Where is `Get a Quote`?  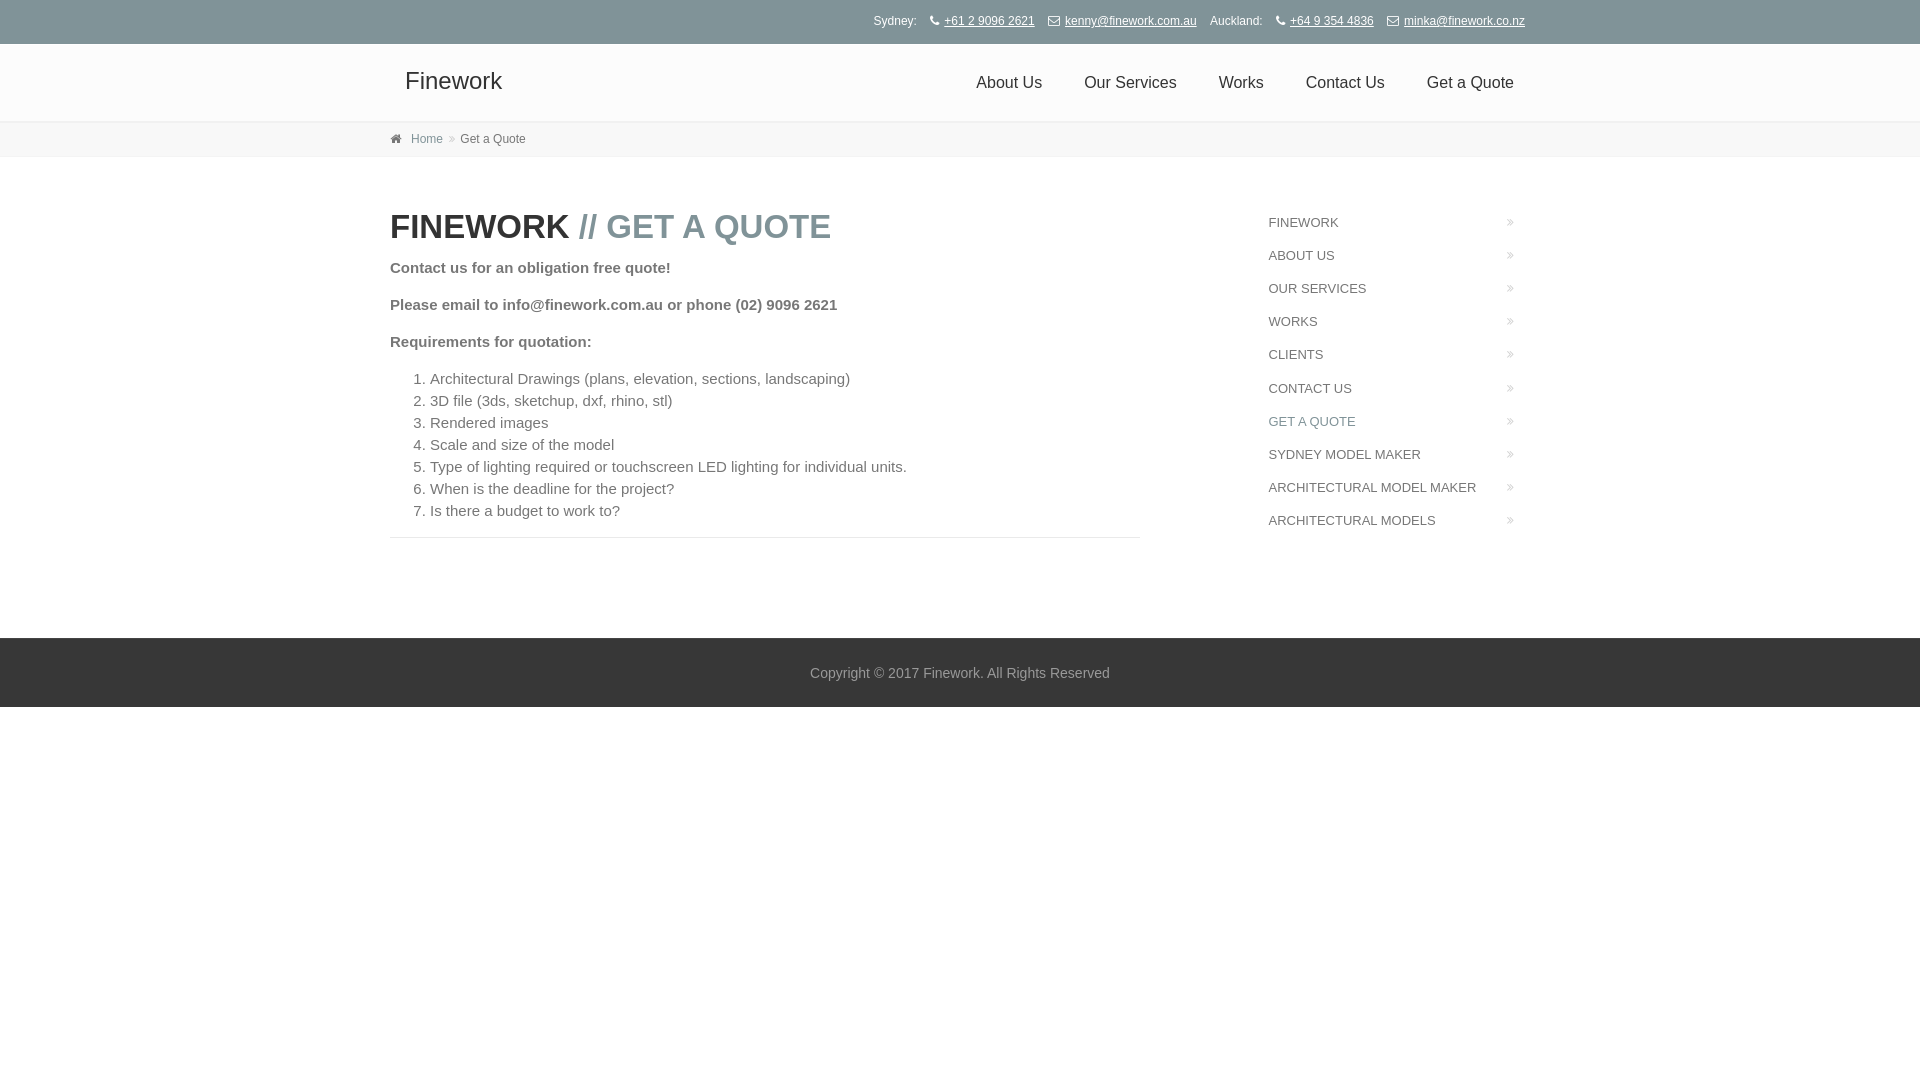
Get a Quote is located at coordinates (1470, 83).